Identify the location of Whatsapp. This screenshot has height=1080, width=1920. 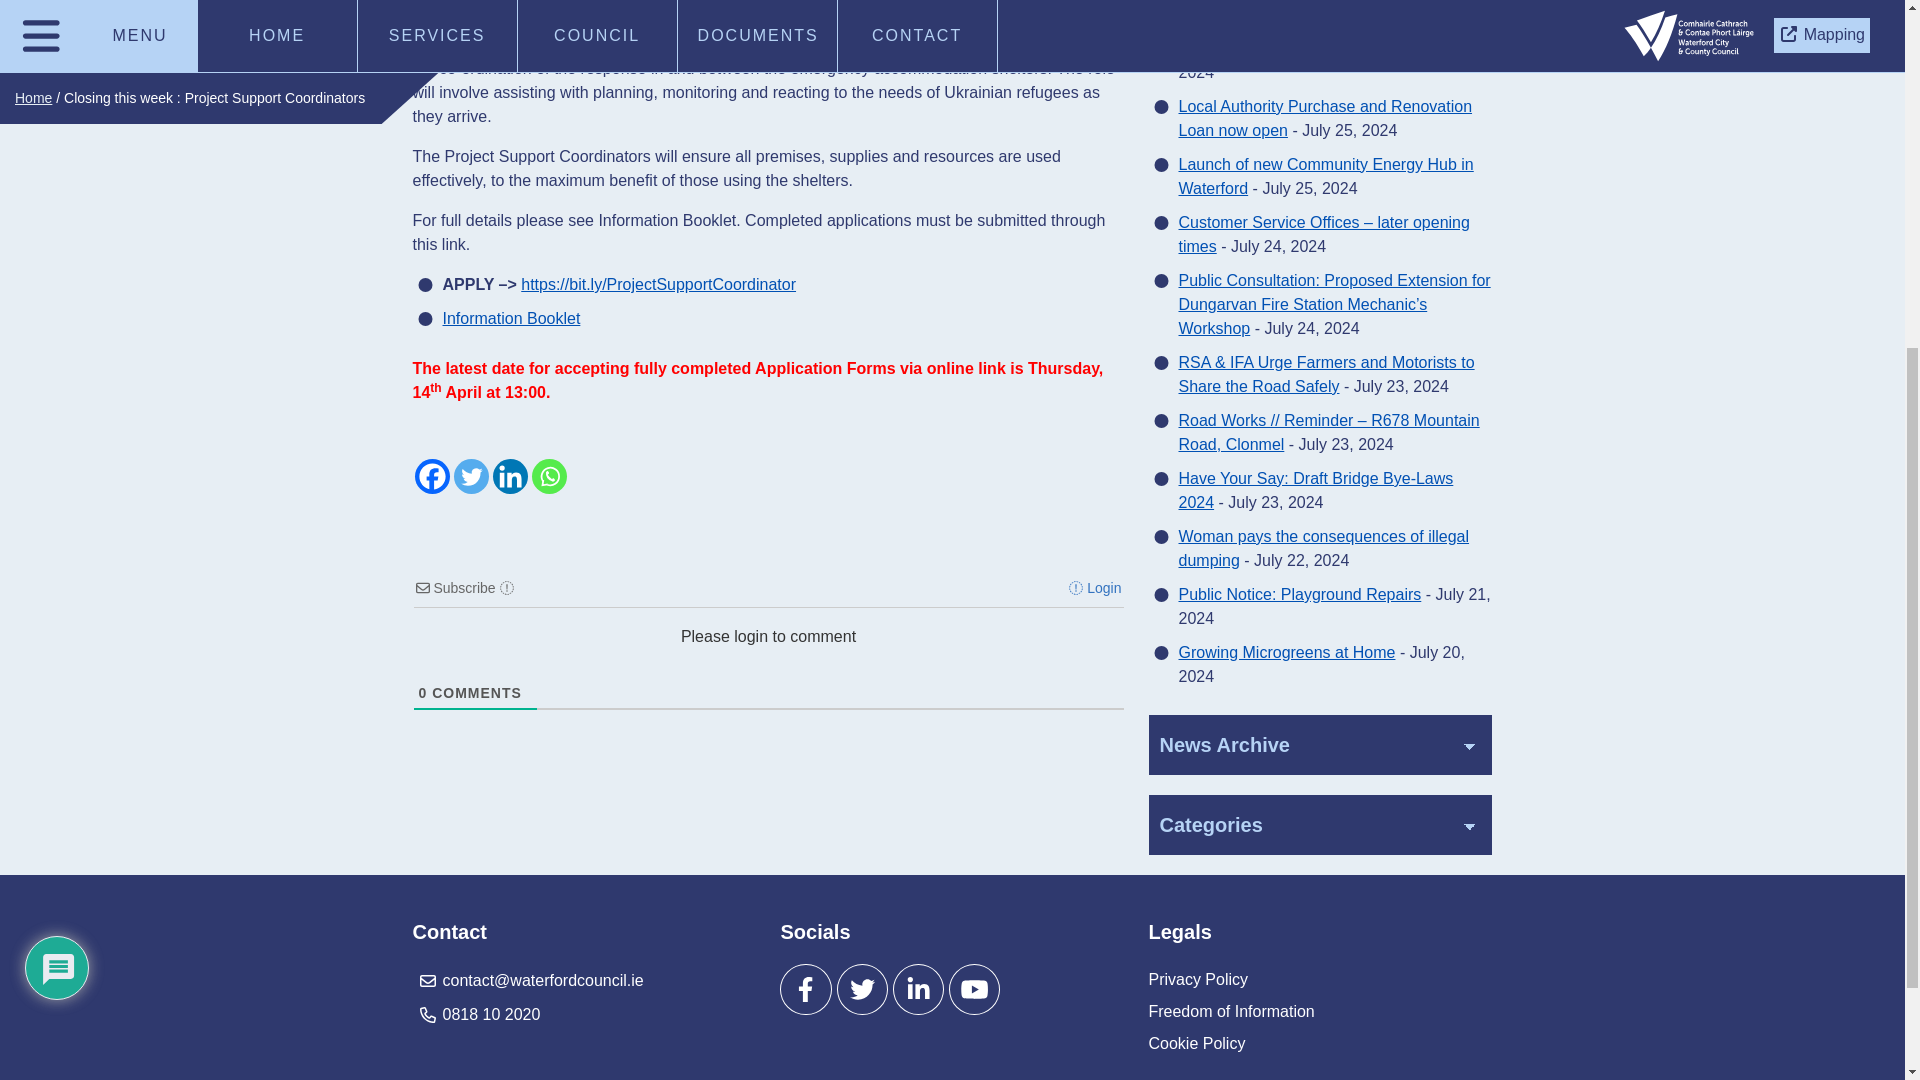
(548, 476).